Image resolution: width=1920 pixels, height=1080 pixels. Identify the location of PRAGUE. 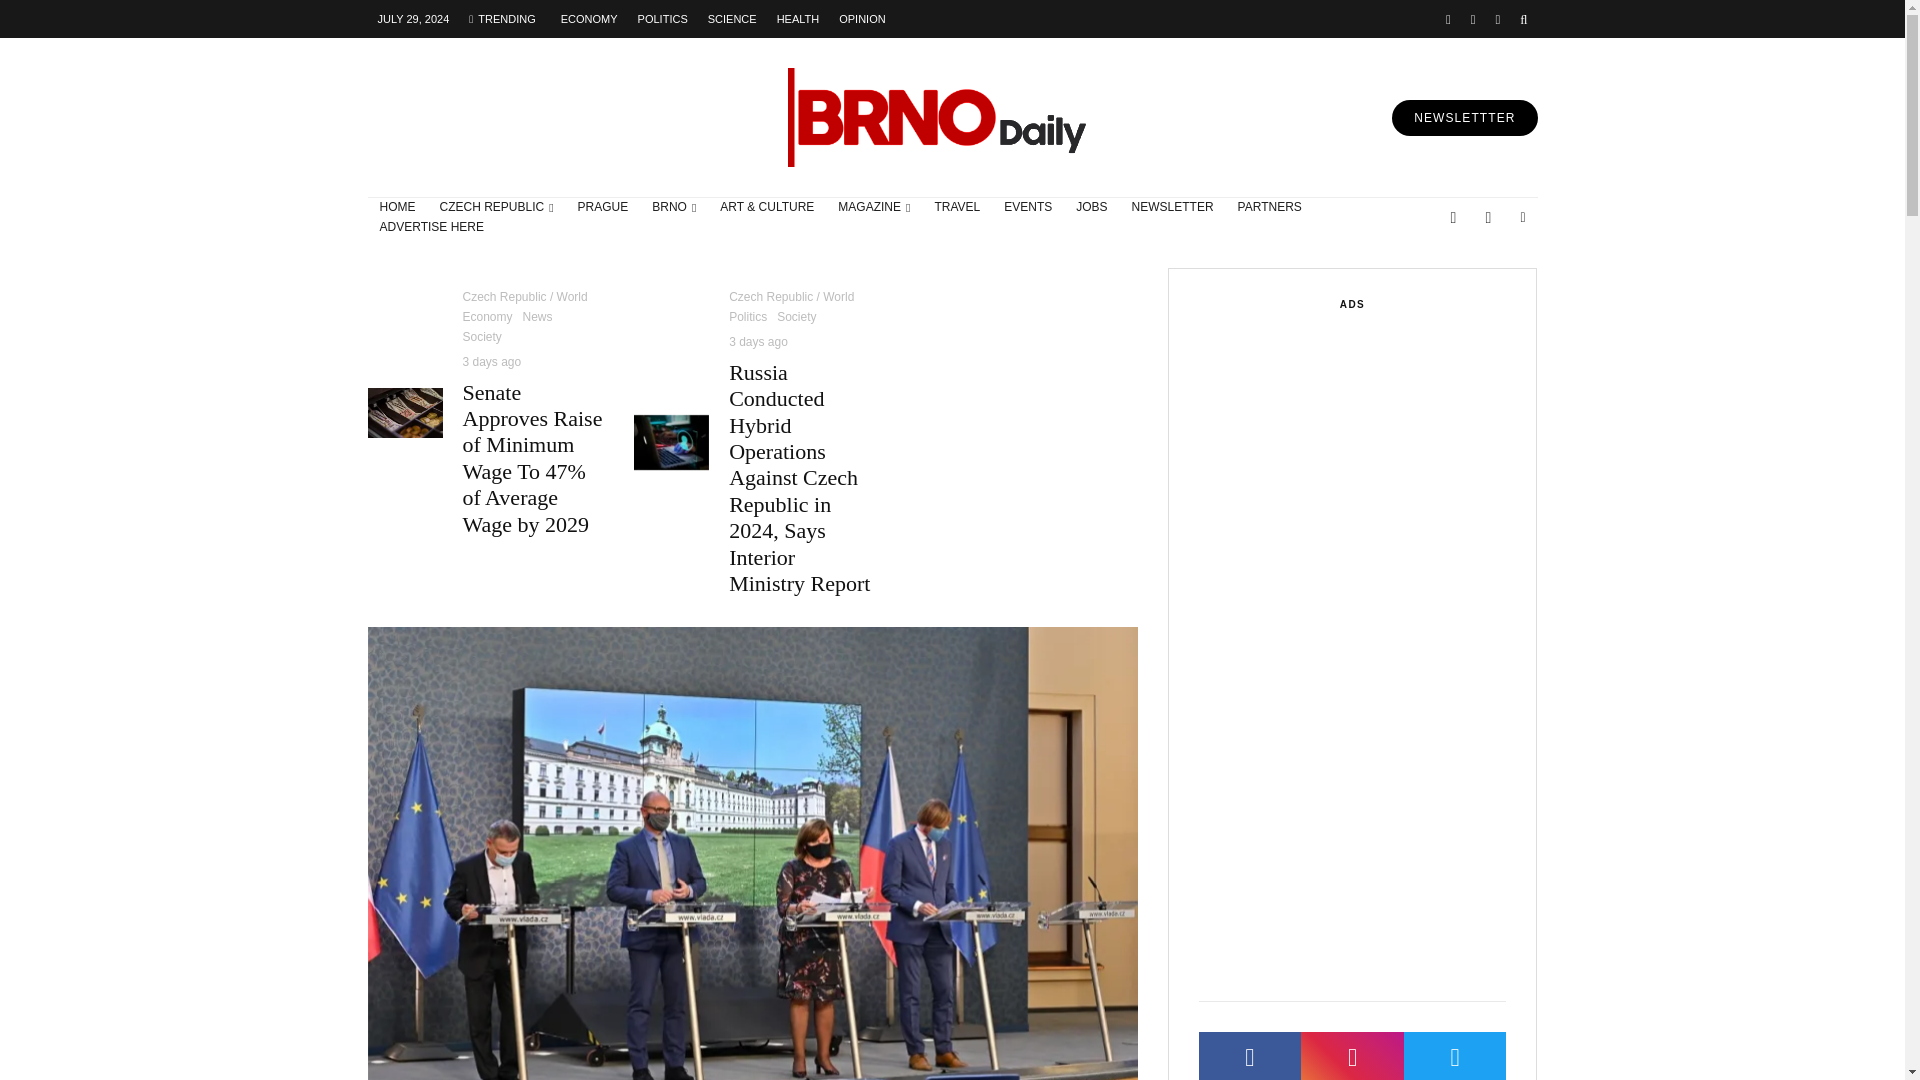
(604, 208).